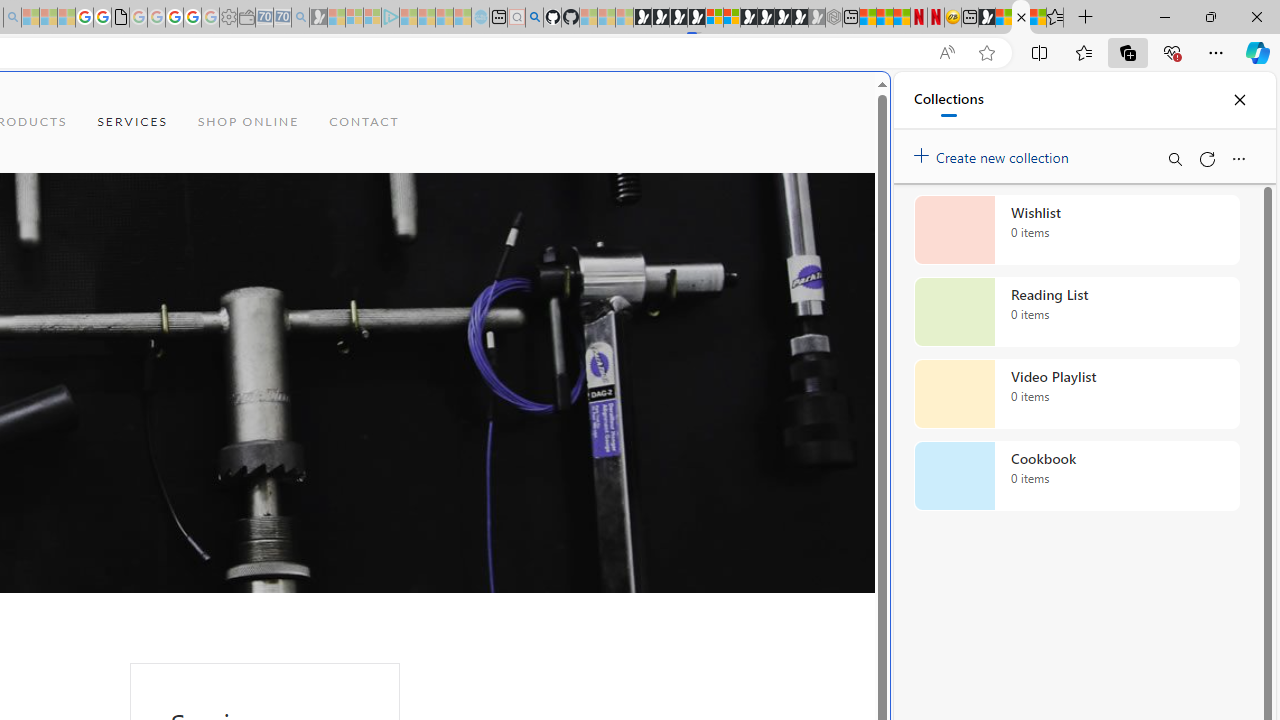 This screenshot has height=720, width=1280. What do you see at coordinates (228, 18) in the screenshot?
I see `Settings - Sleeping` at bounding box center [228, 18].